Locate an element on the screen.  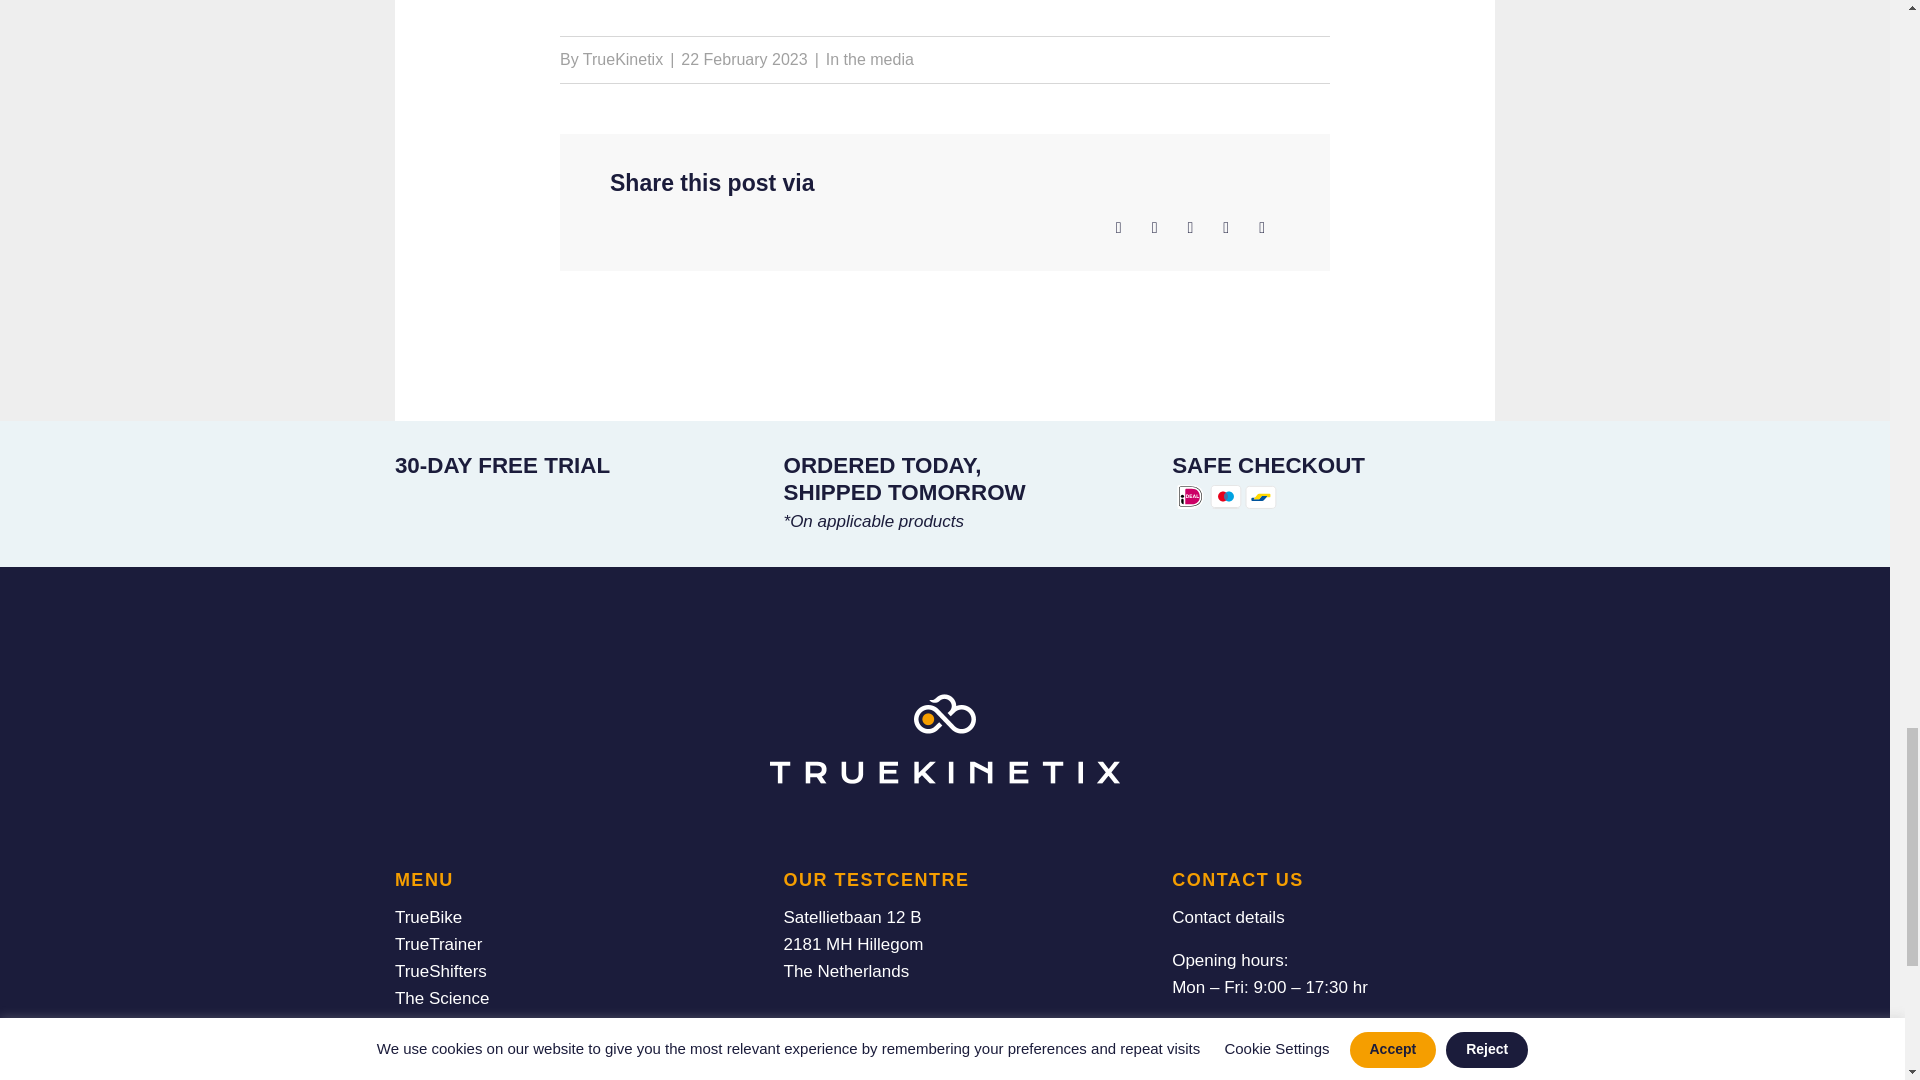
Posts by TrueKinetix is located at coordinates (622, 59).